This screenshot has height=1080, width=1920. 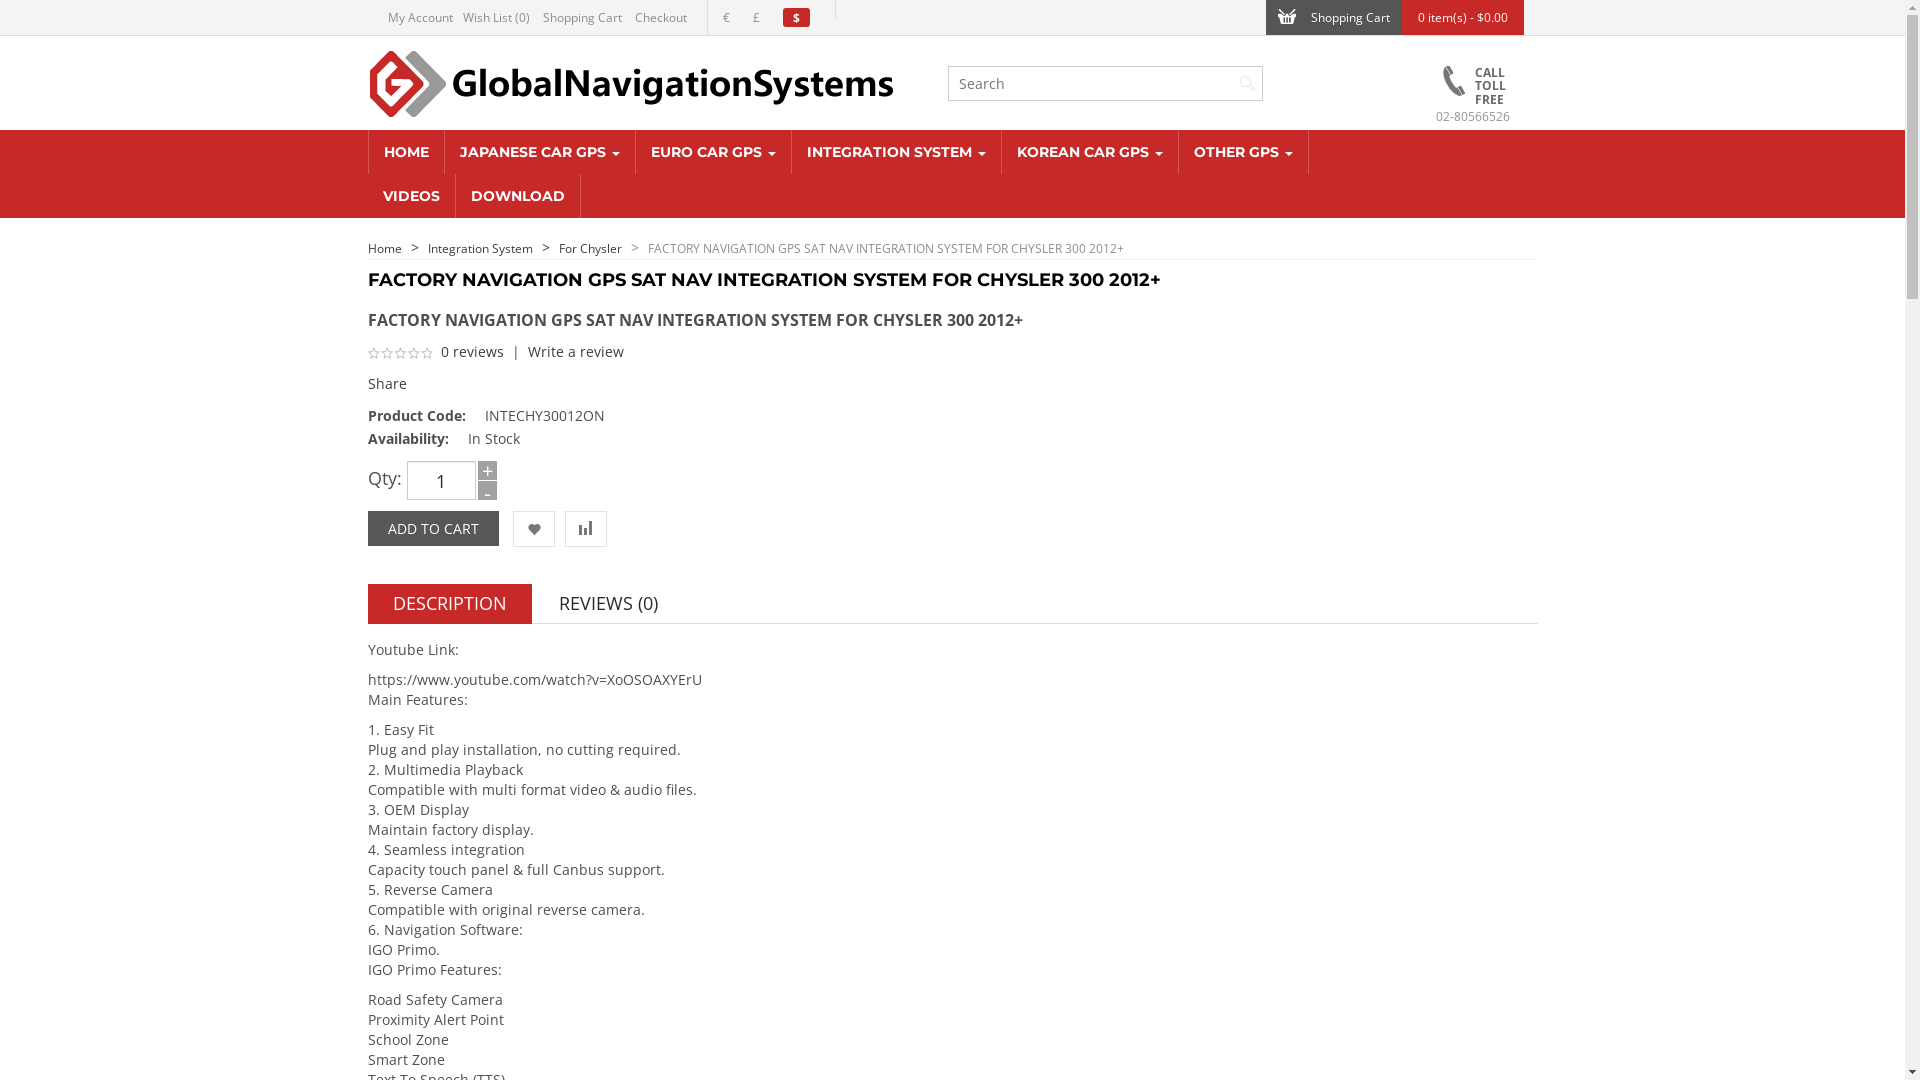 I want to click on KOREAN CAR GPS, so click(x=1090, y=152).